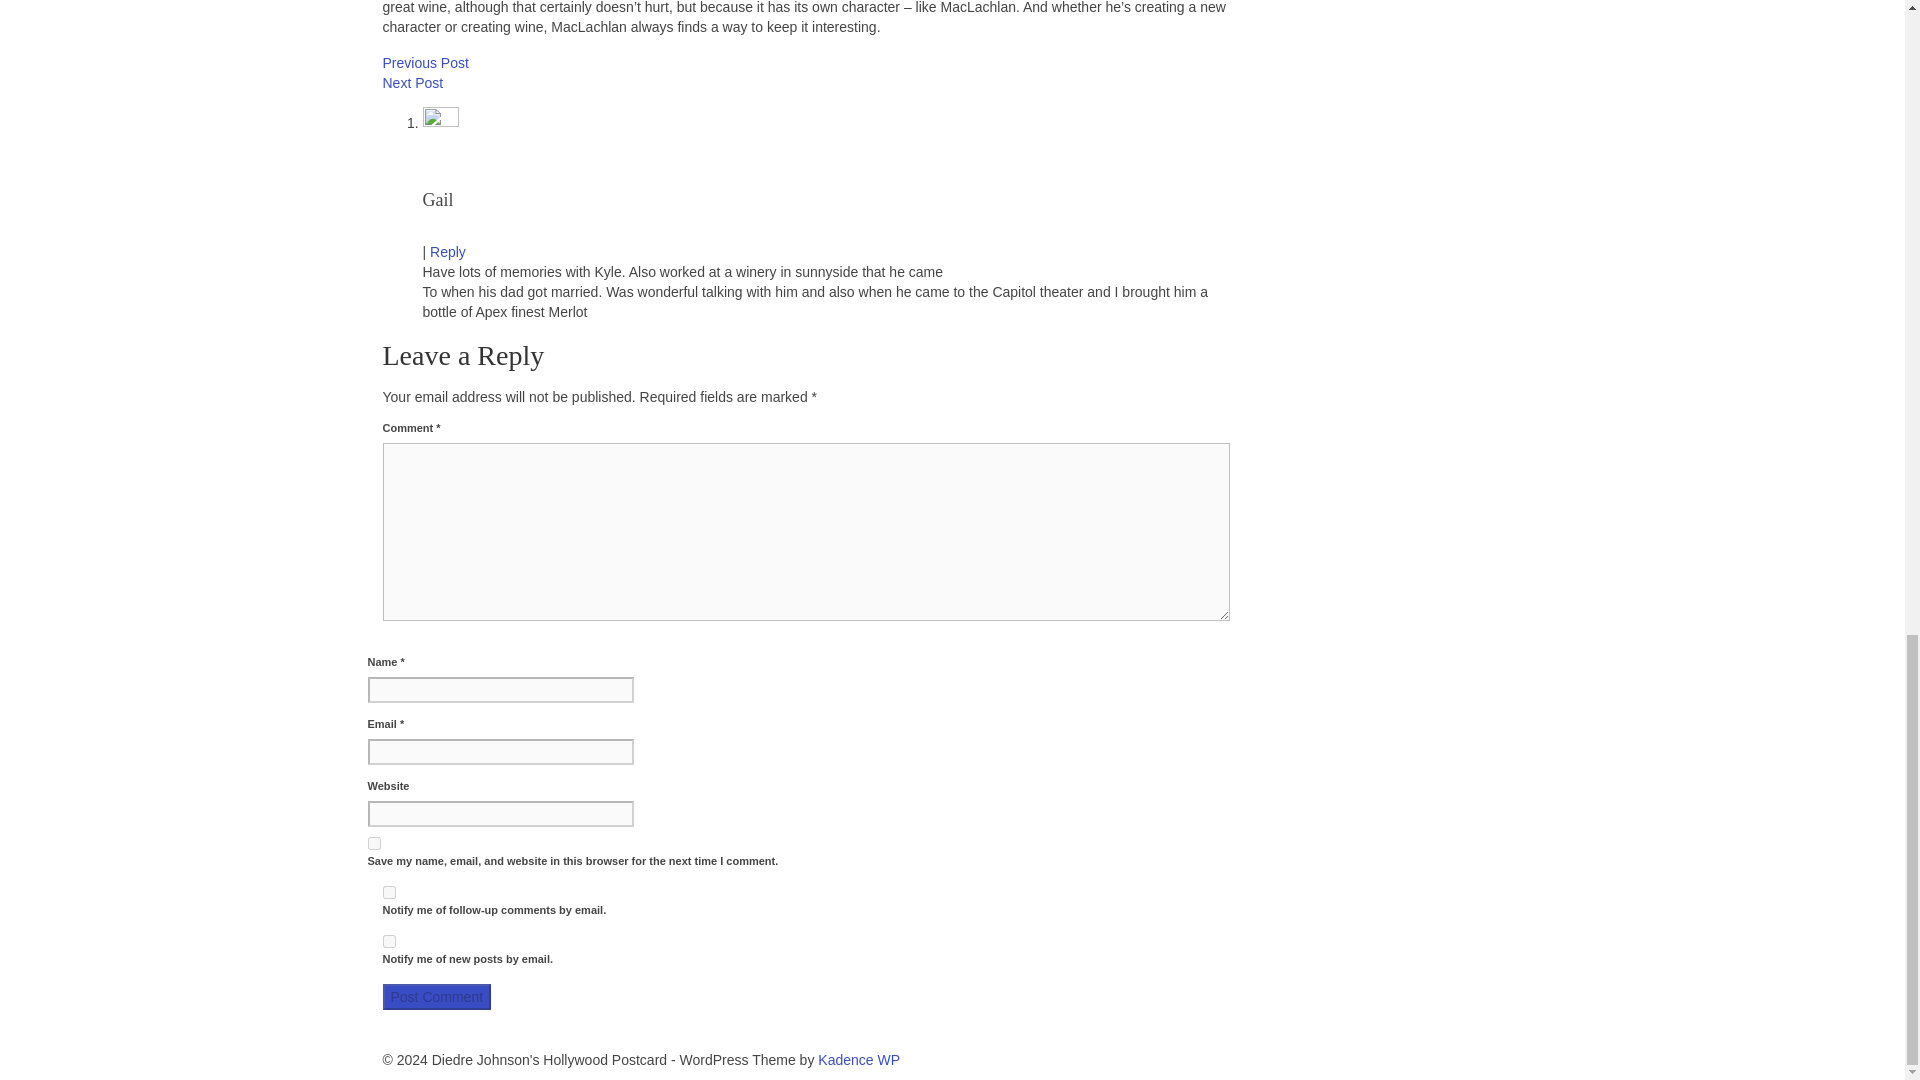  What do you see at coordinates (388, 892) in the screenshot?
I see `subscribe` at bounding box center [388, 892].